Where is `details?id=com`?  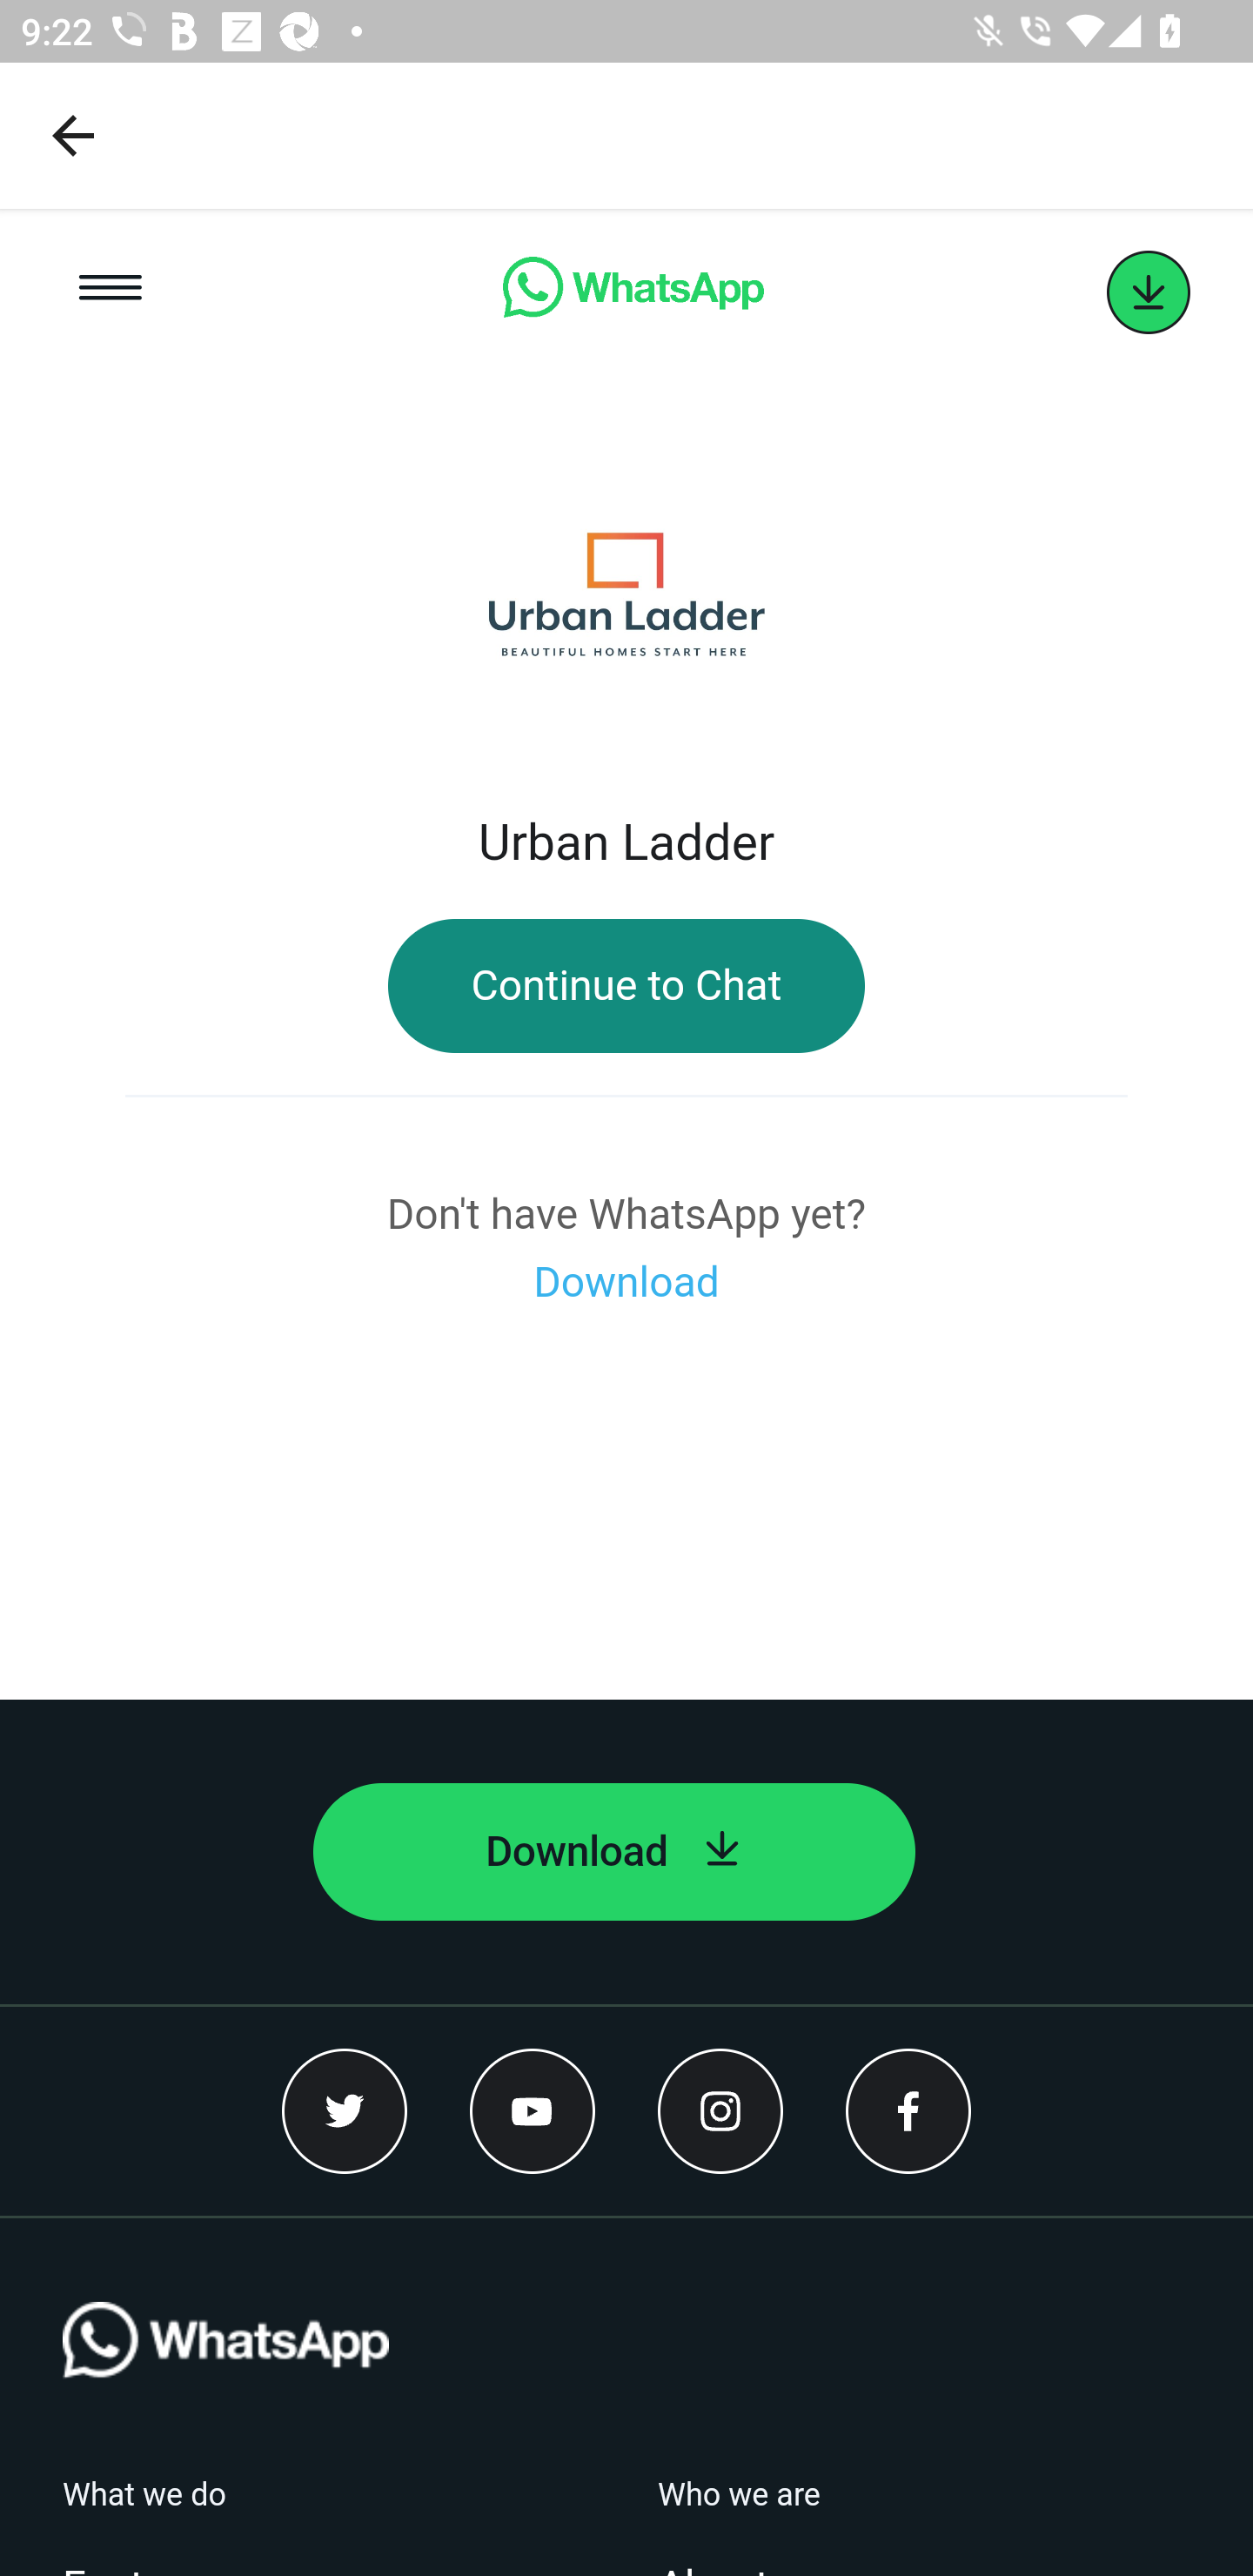 details?id=com is located at coordinates (1149, 292).